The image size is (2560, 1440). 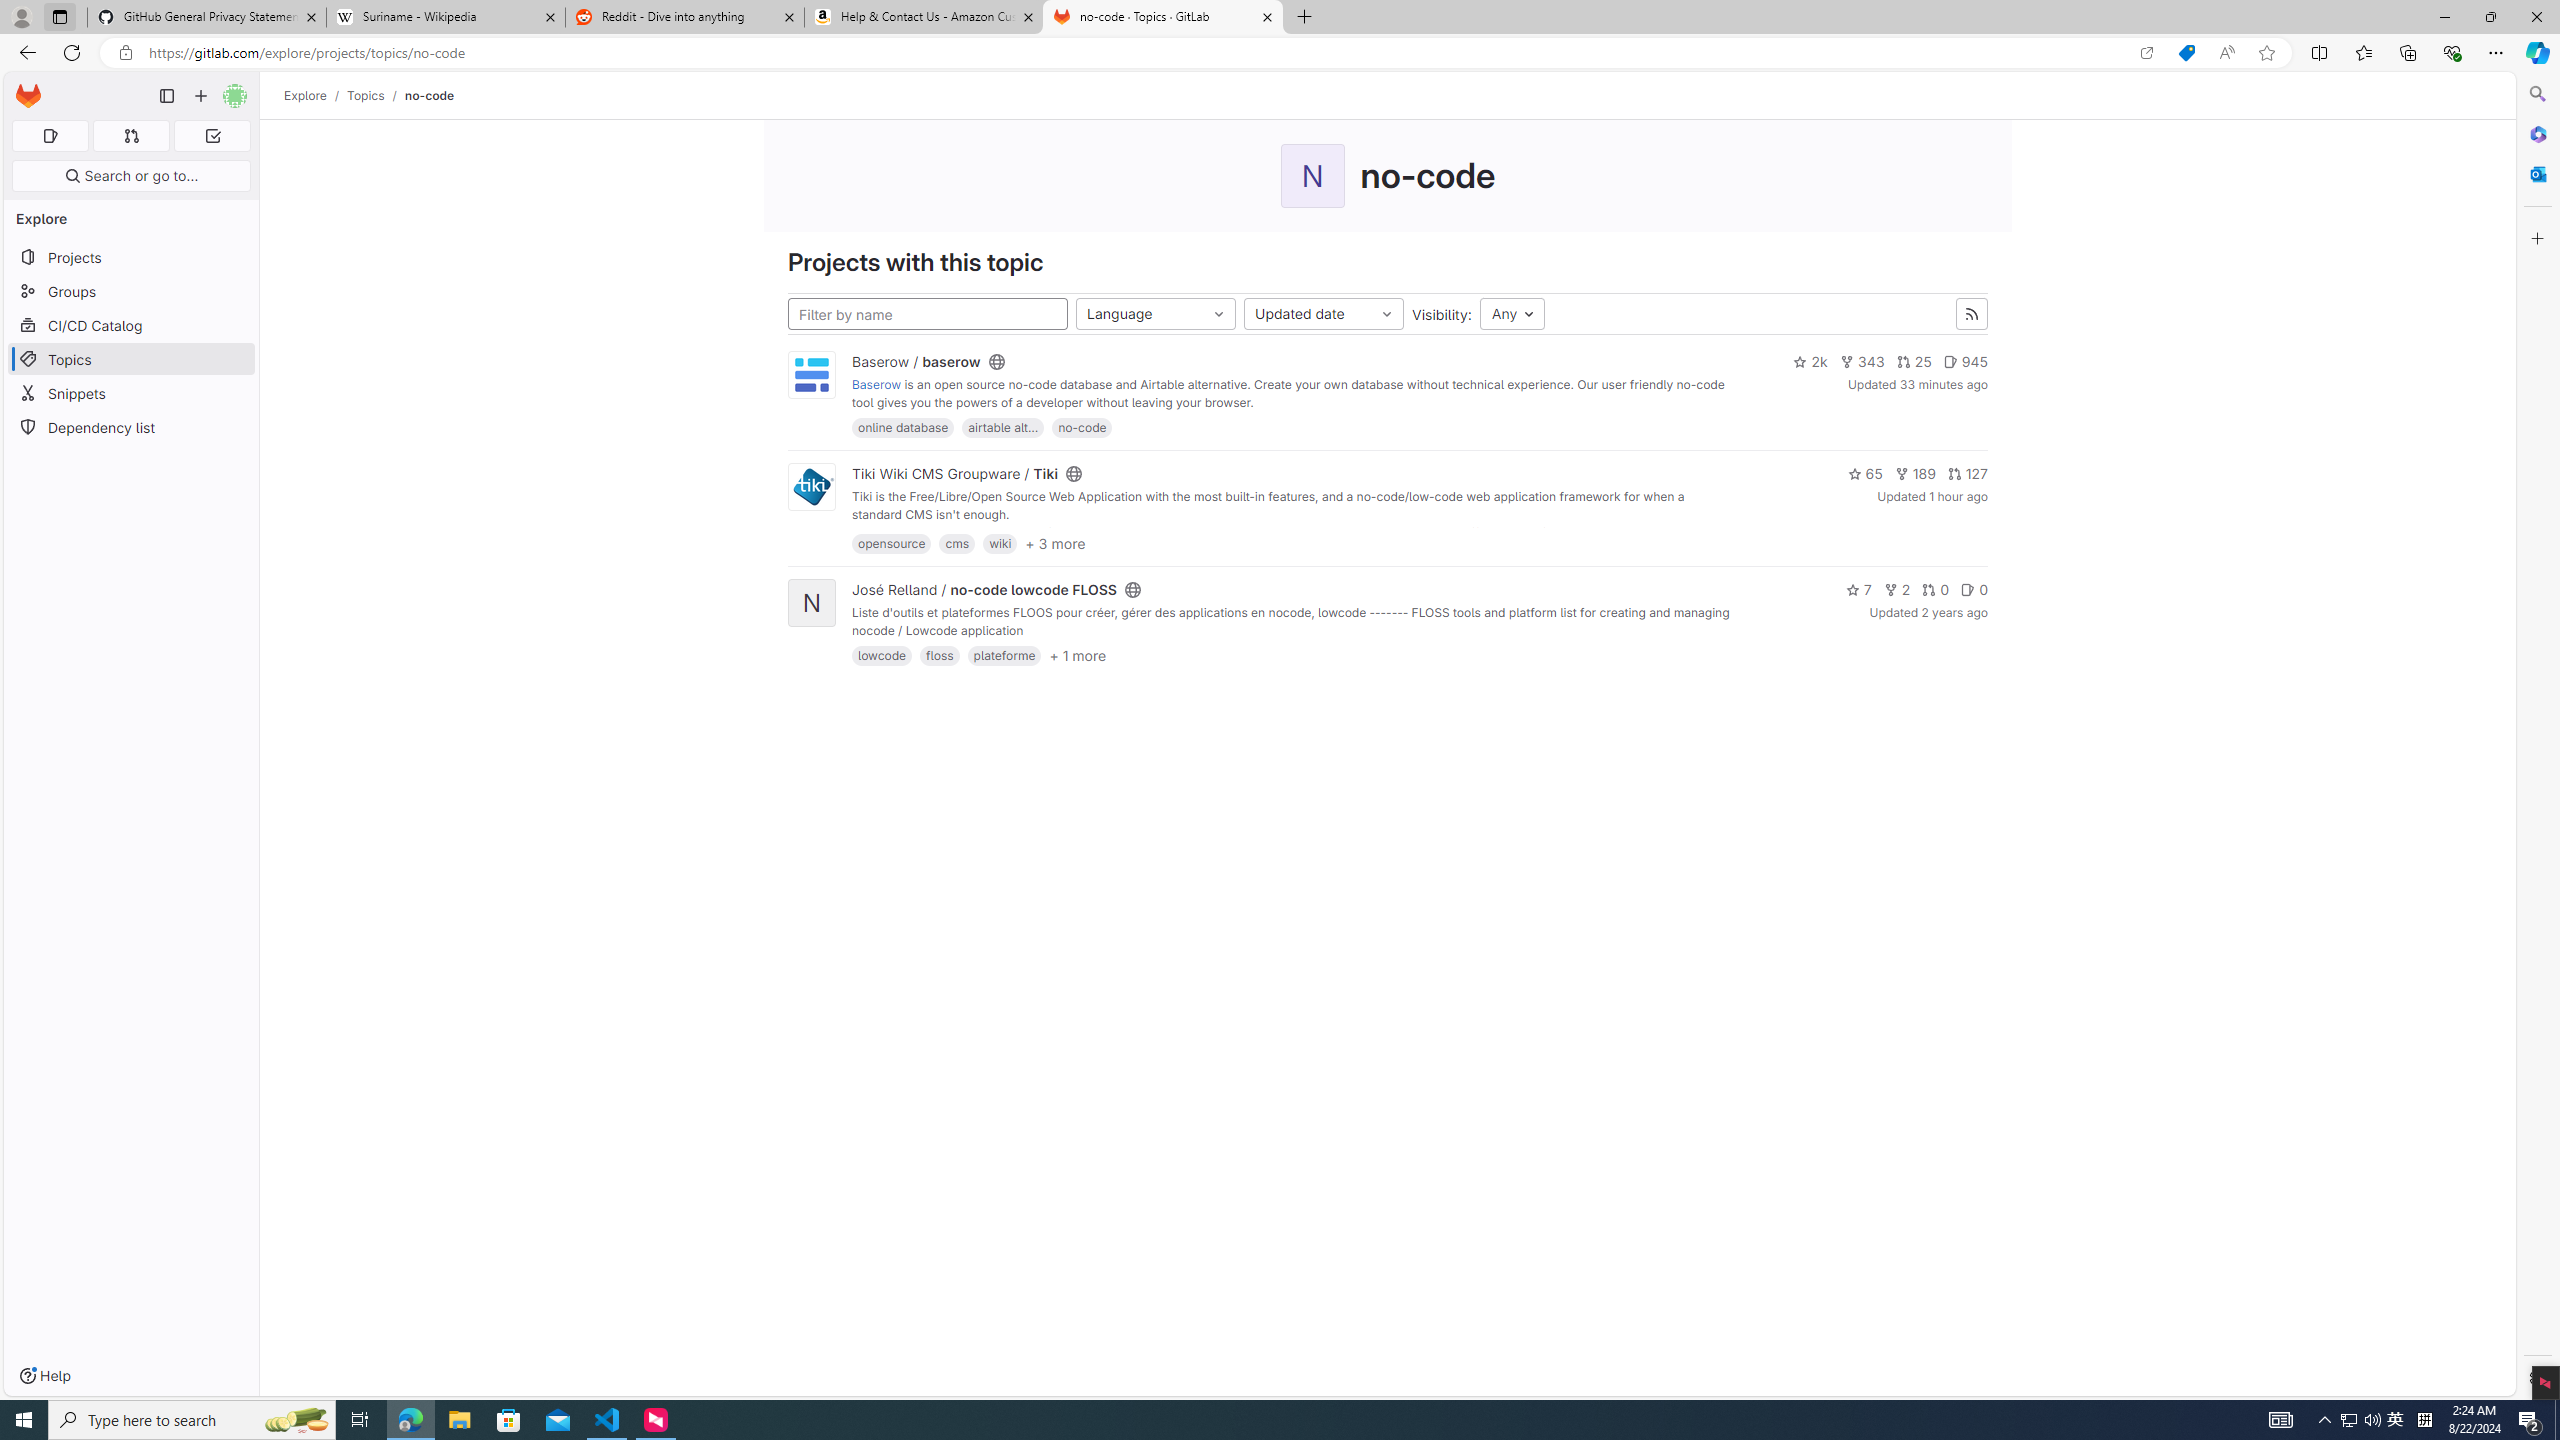 What do you see at coordinates (882, 655) in the screenshot?
I see `lowcode` at bounding box center [882, 655].